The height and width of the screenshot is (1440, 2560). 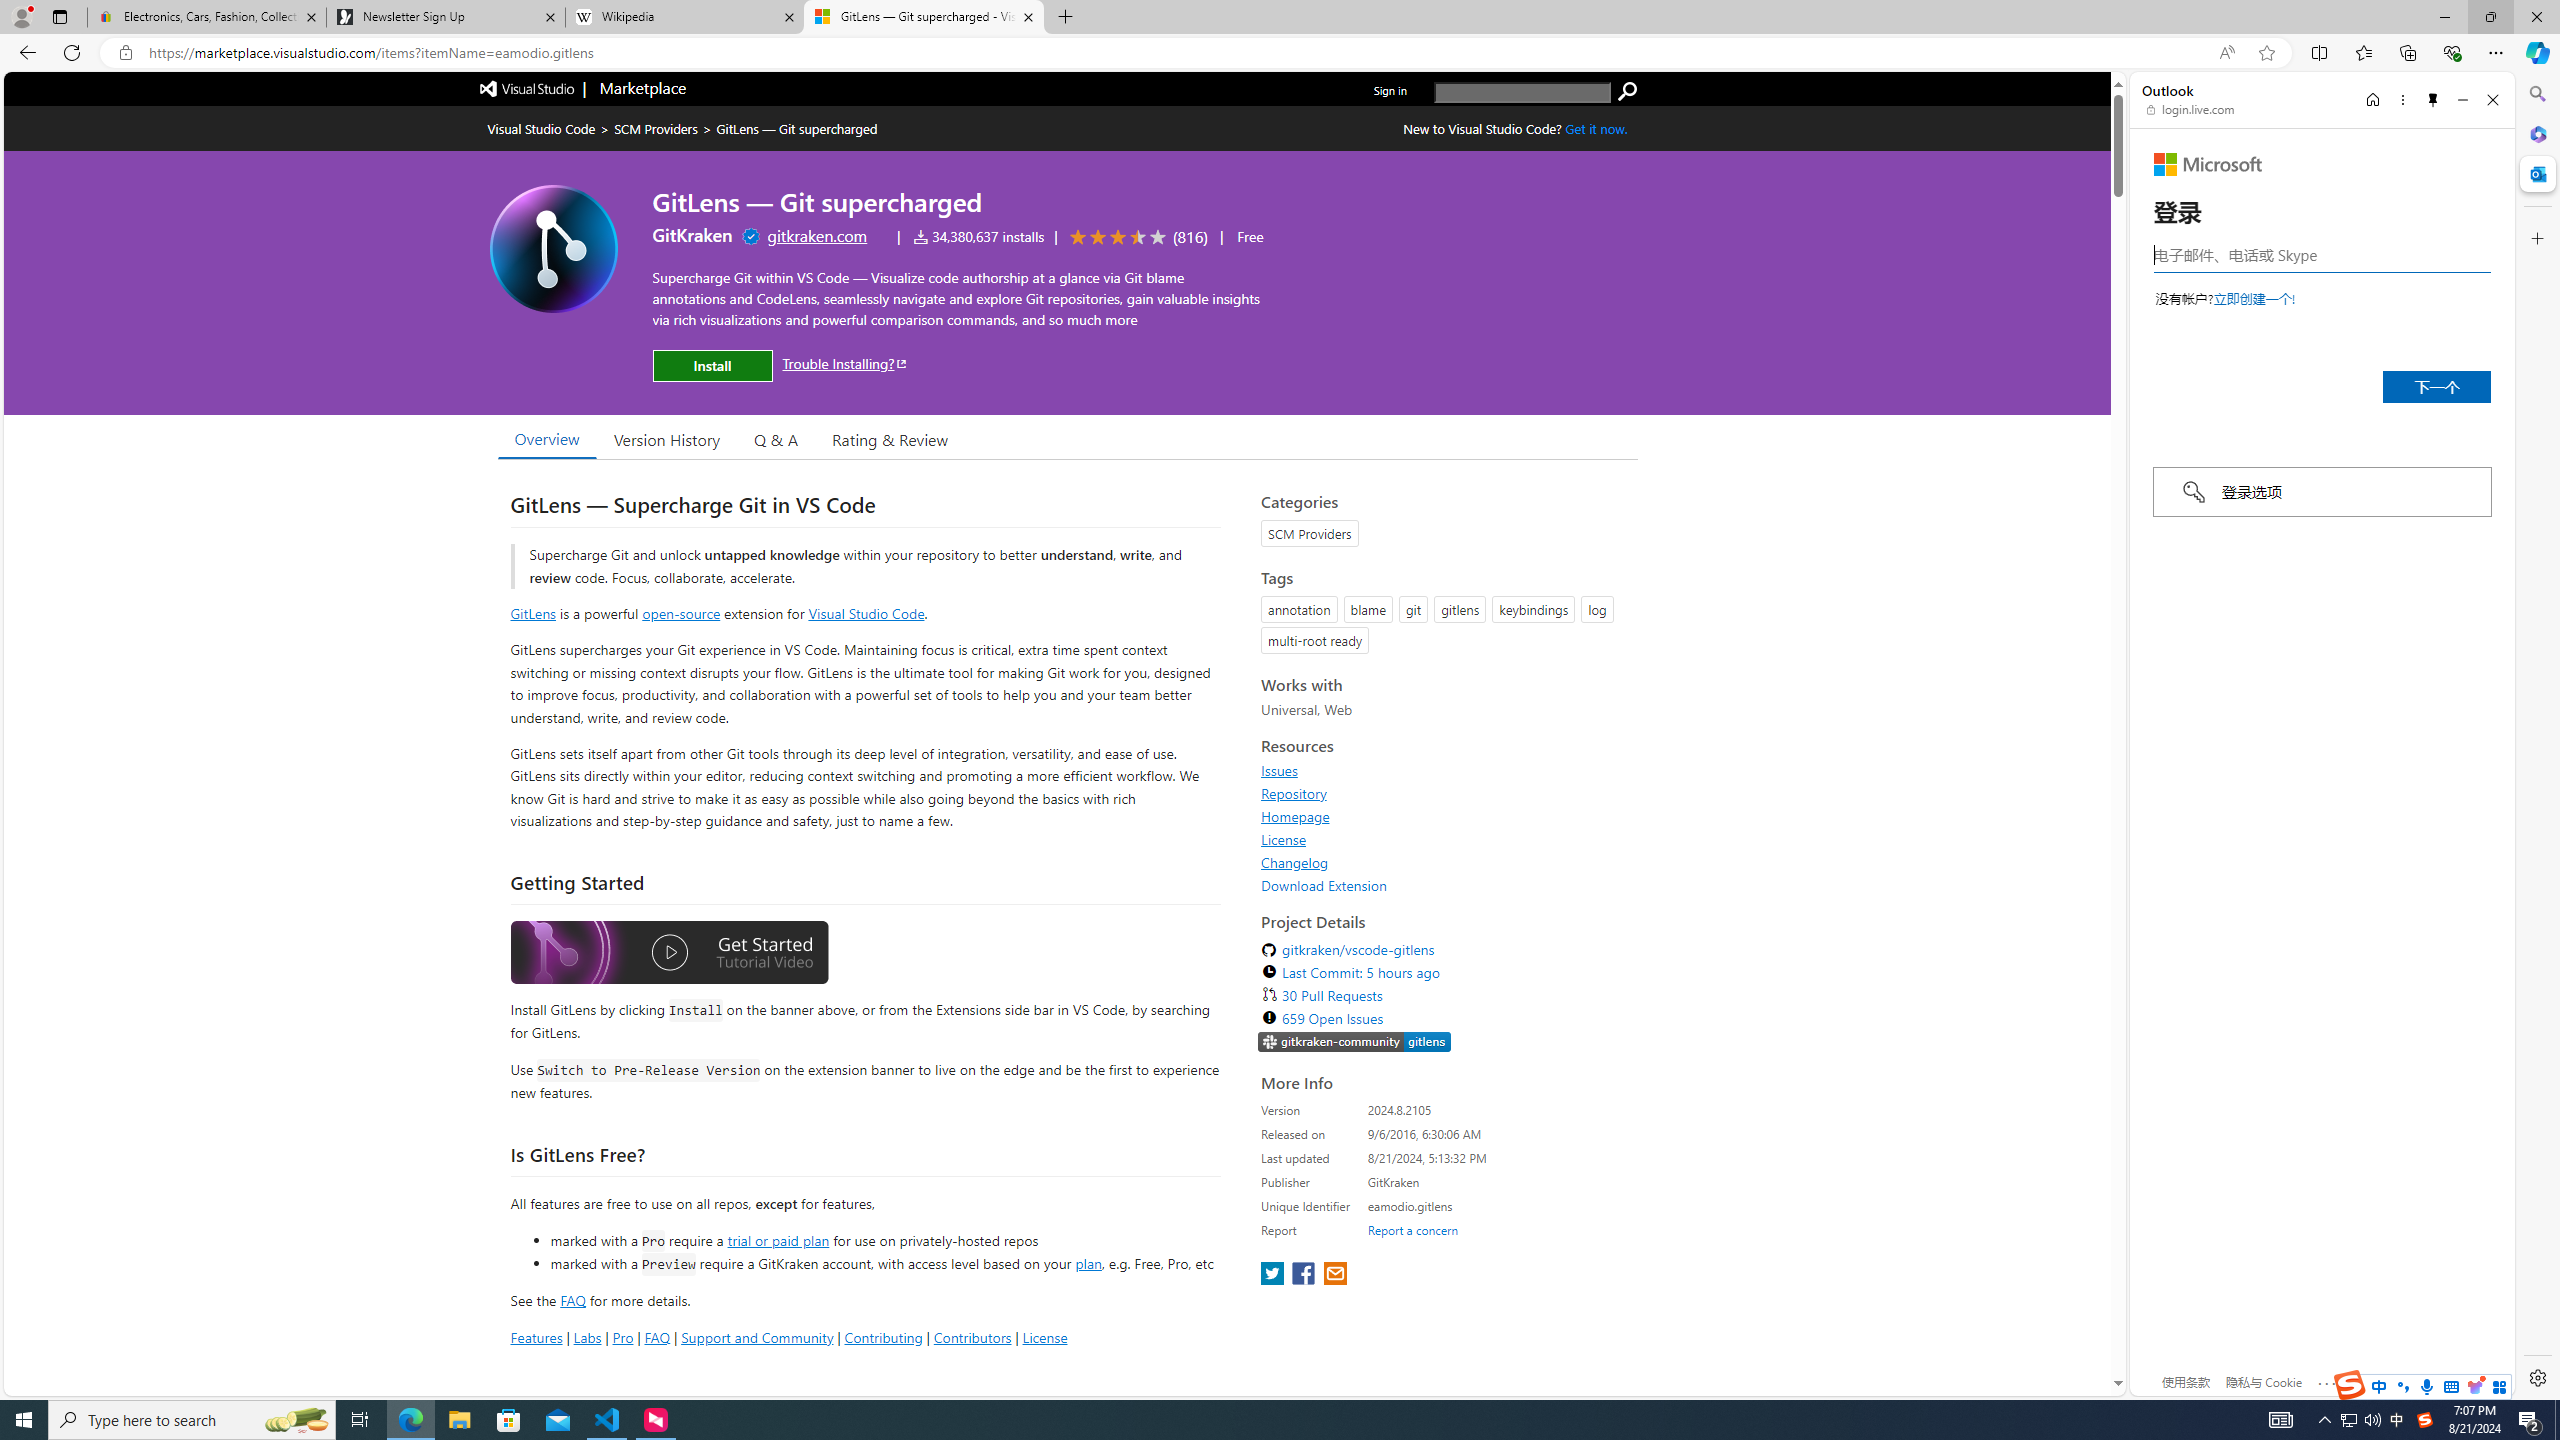 I want to click on Microsoft 365, so click(x=2536, y=134).